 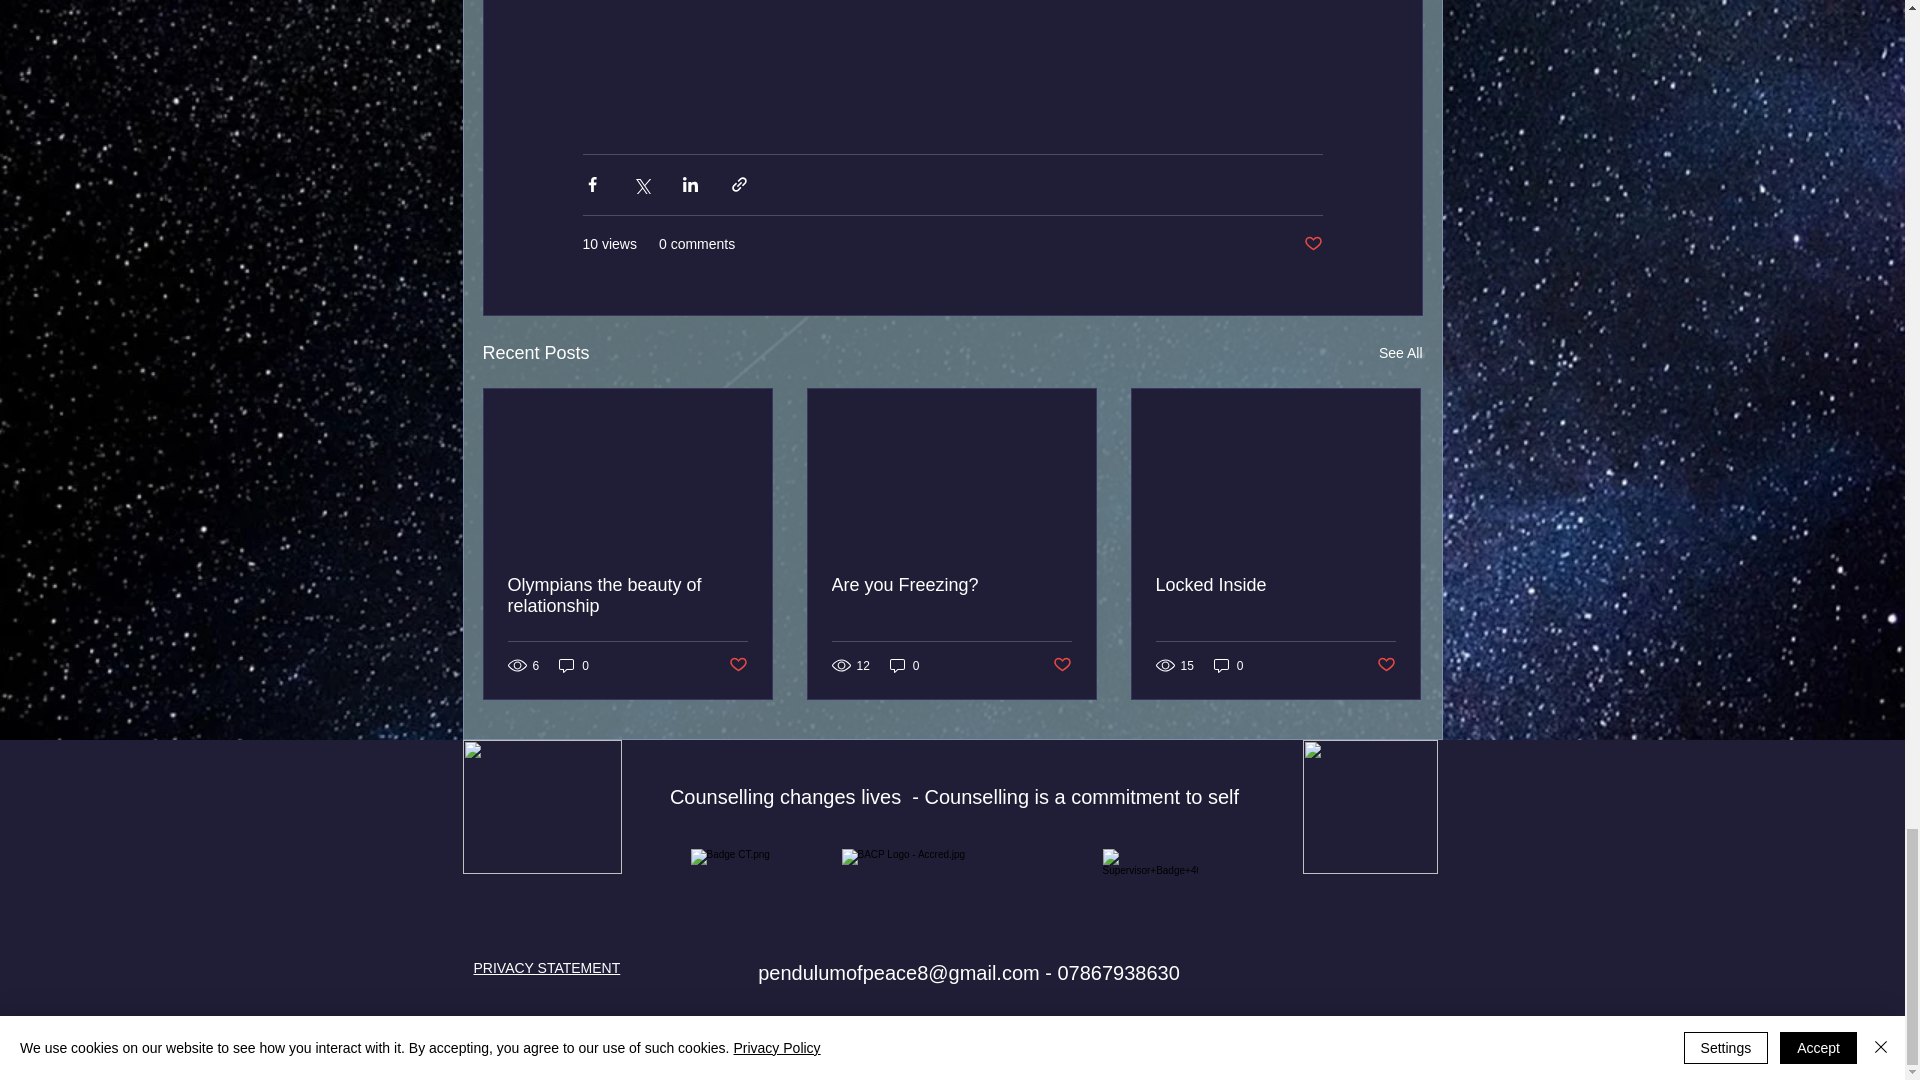 I want to click on Post not marked as liked, so click(x=736, y=665).